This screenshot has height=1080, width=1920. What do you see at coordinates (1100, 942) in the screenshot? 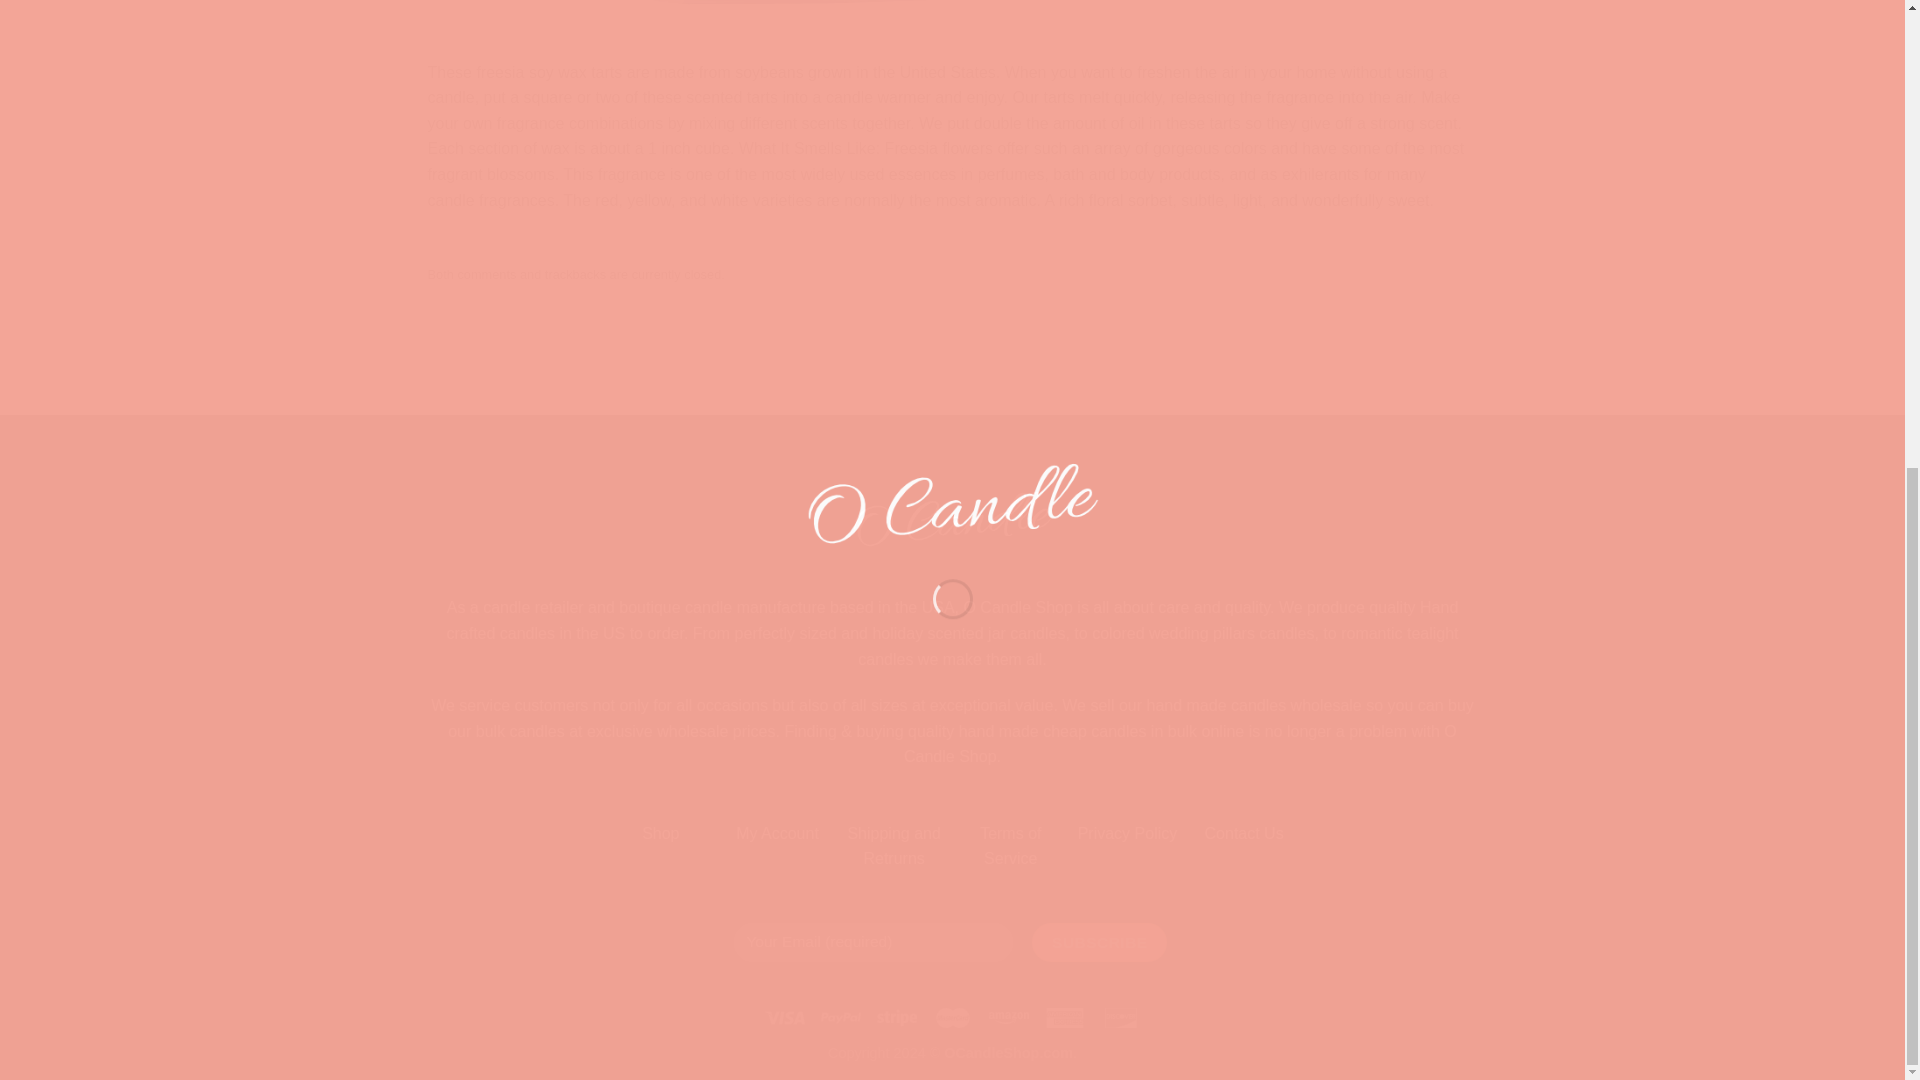
I see `Subscribe` at bounding box center [1100, 942].